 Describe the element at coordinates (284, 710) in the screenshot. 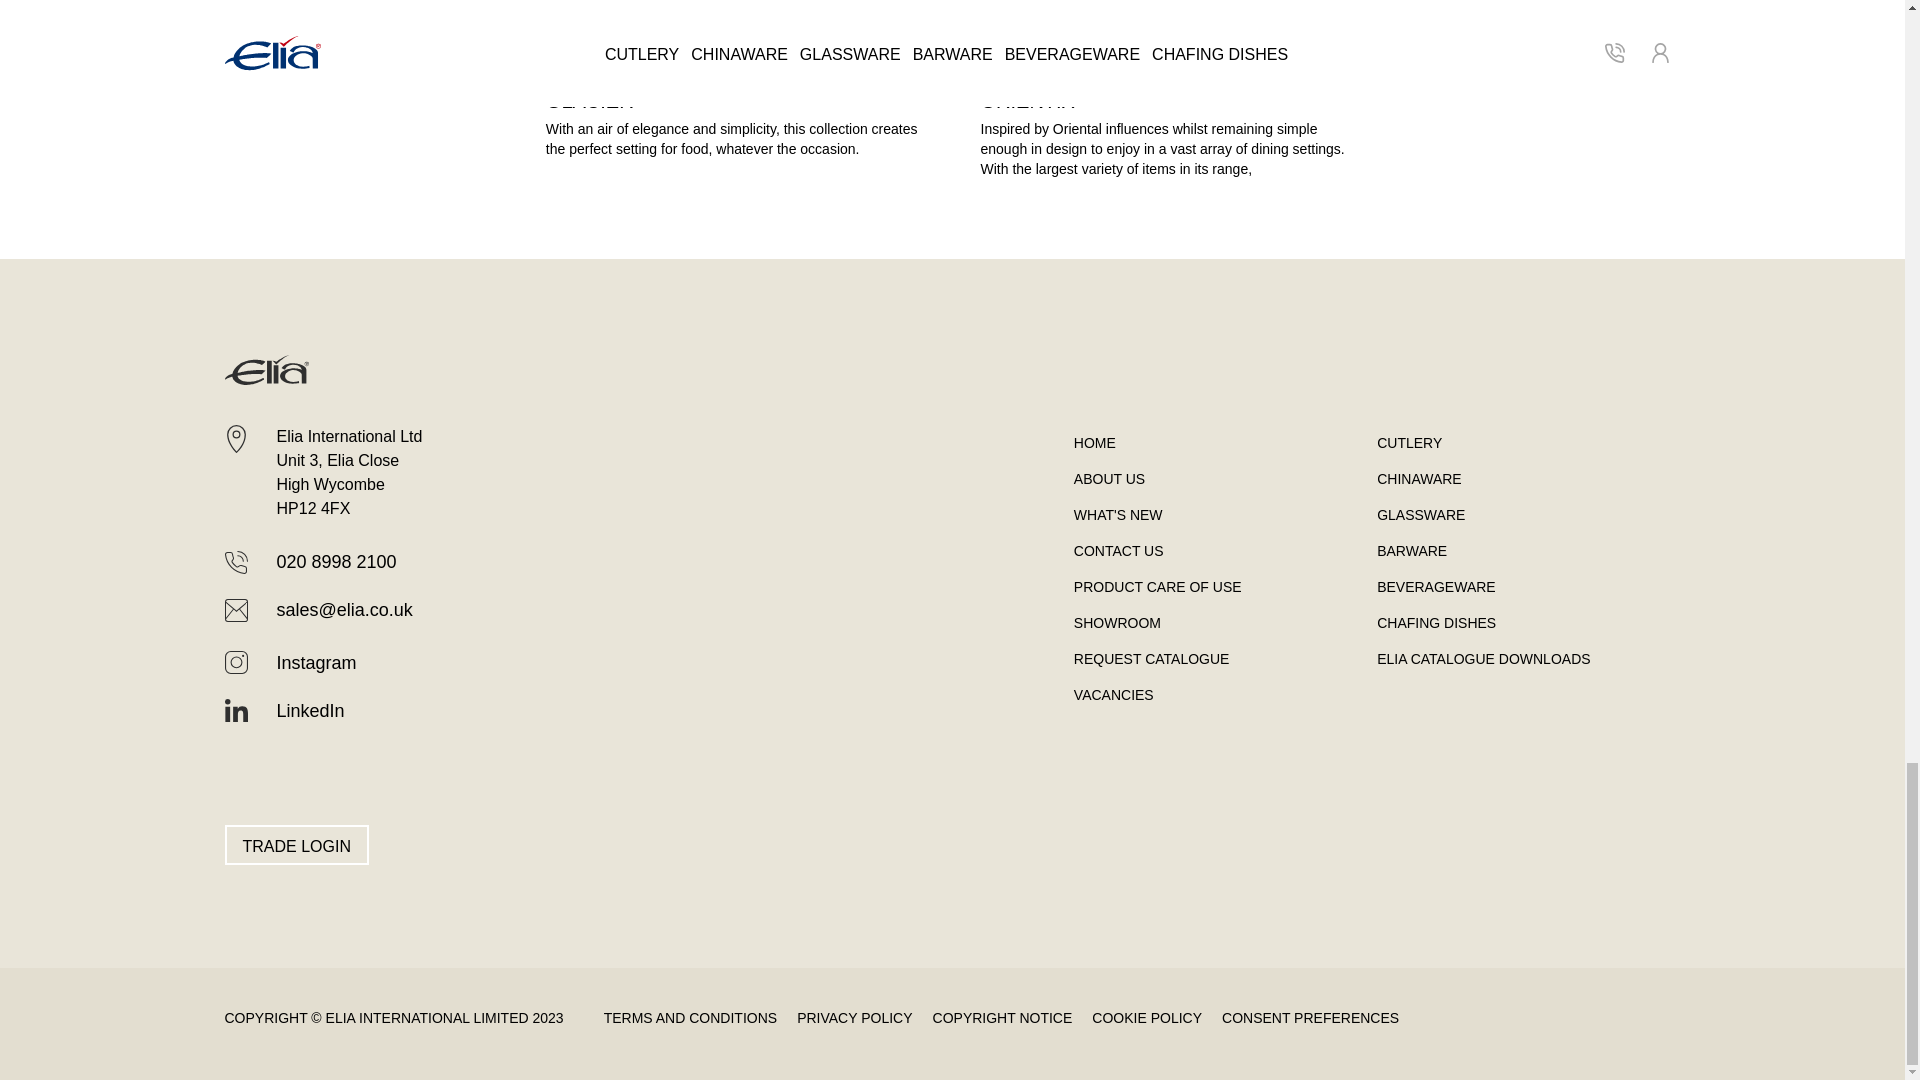

I see `LinkedIn` at that location.